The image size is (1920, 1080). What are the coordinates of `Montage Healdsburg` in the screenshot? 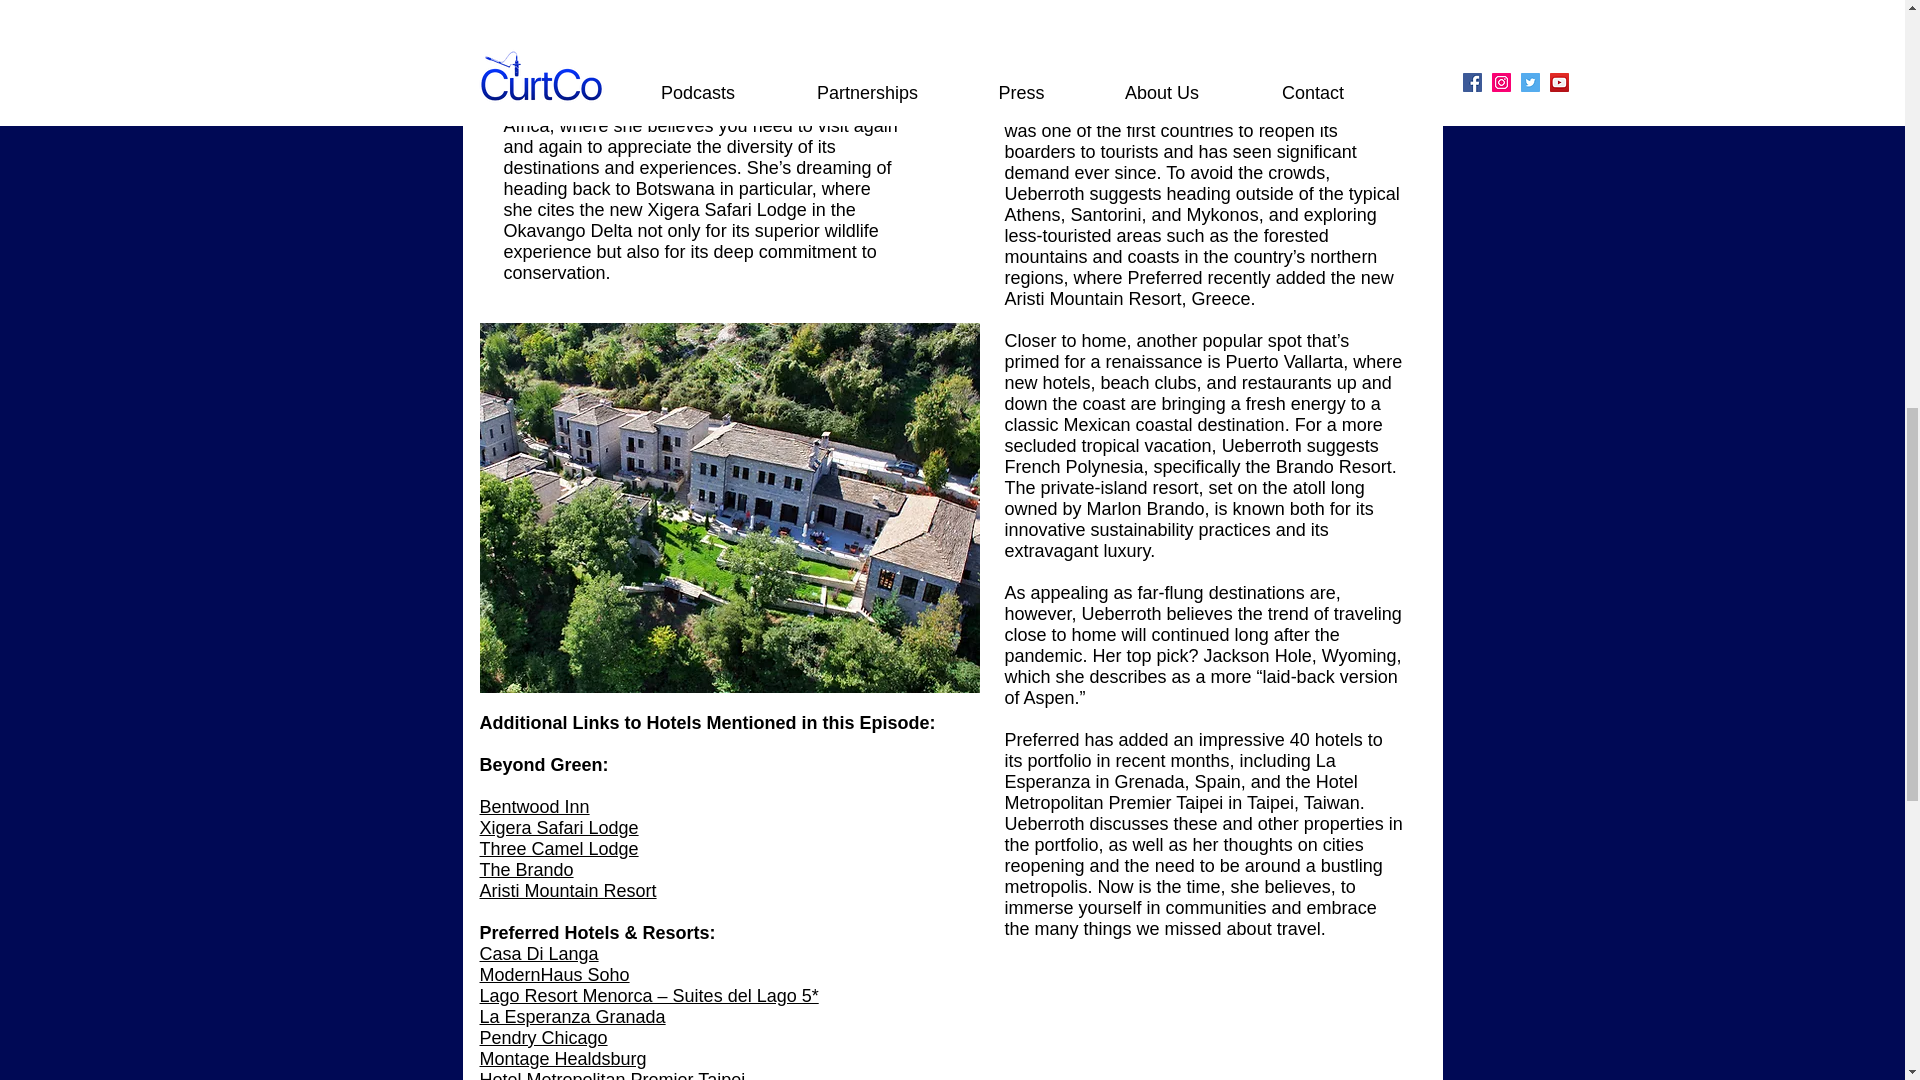 It's located at (564, 1058).